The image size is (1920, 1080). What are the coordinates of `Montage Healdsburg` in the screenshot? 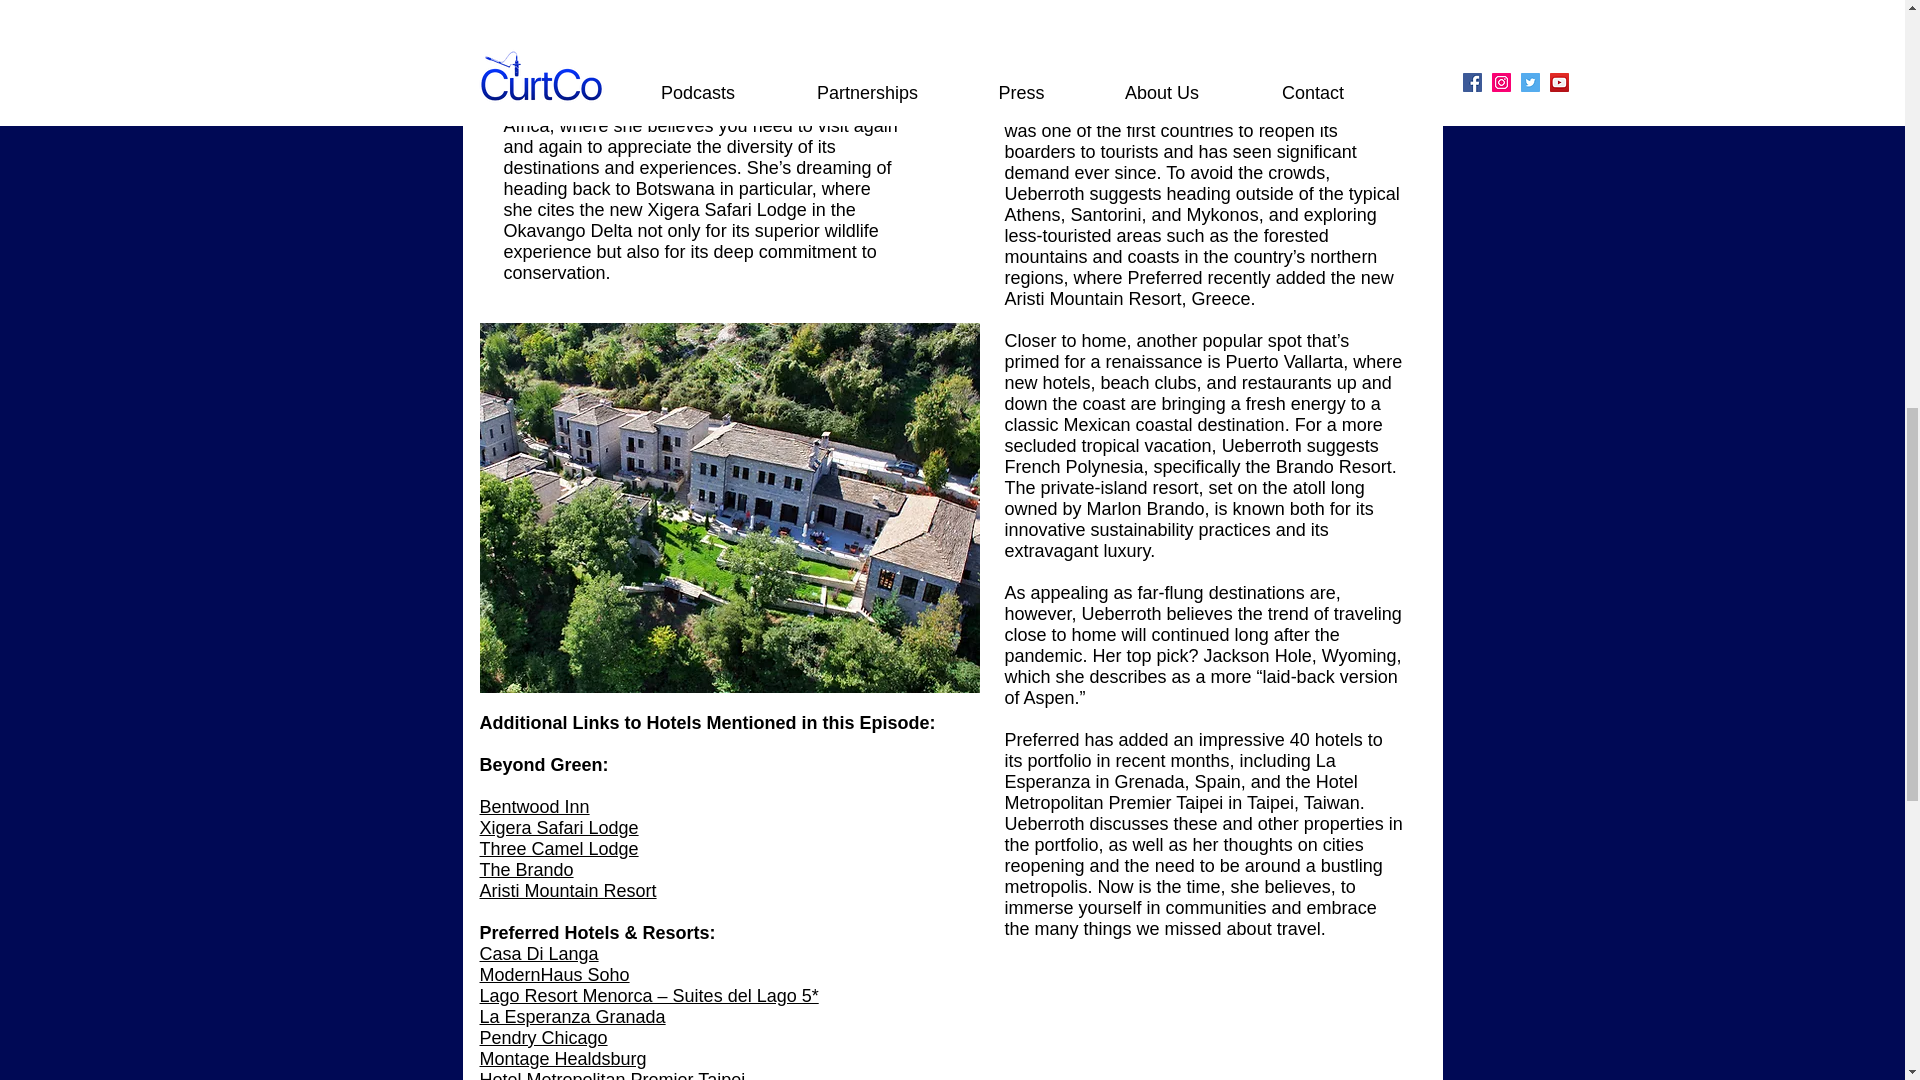 It's located at (564, 1058).